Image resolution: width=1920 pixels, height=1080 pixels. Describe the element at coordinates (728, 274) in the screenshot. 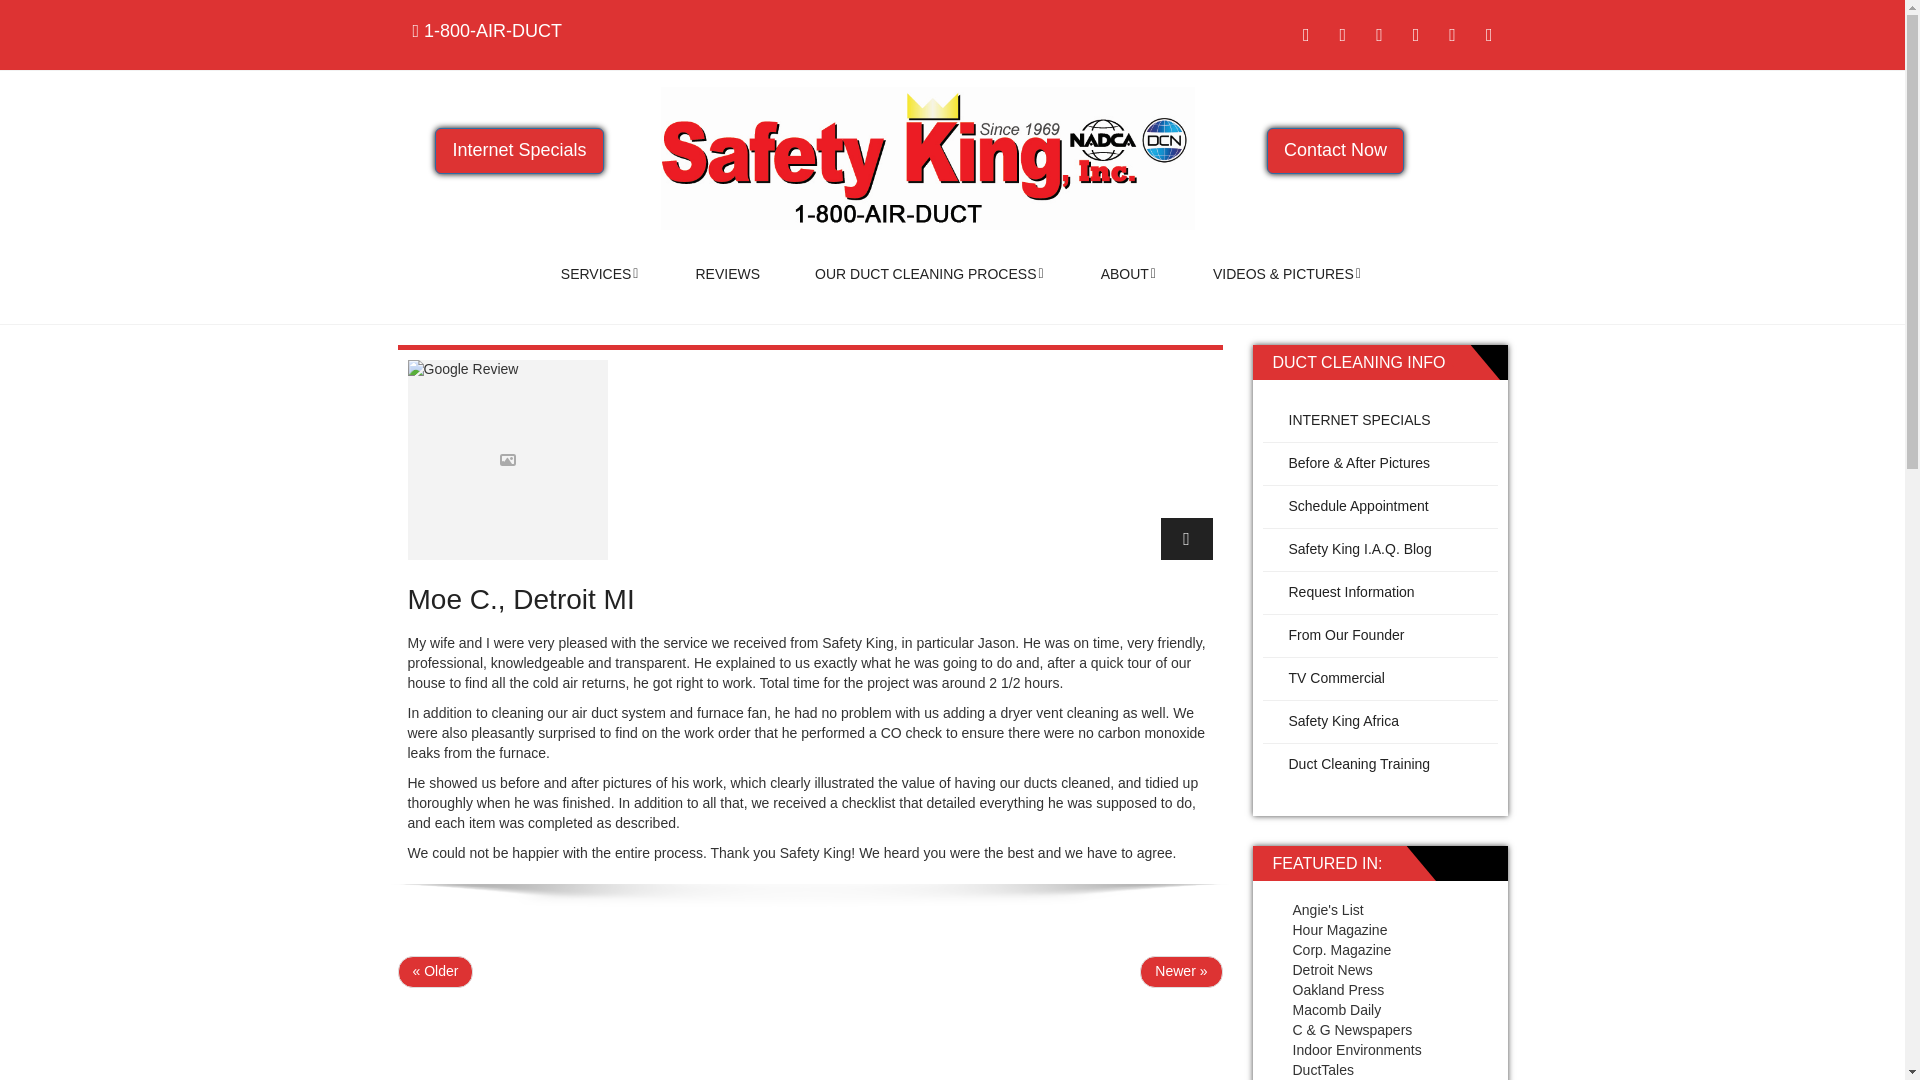

I see `REVIEWS` at that location.